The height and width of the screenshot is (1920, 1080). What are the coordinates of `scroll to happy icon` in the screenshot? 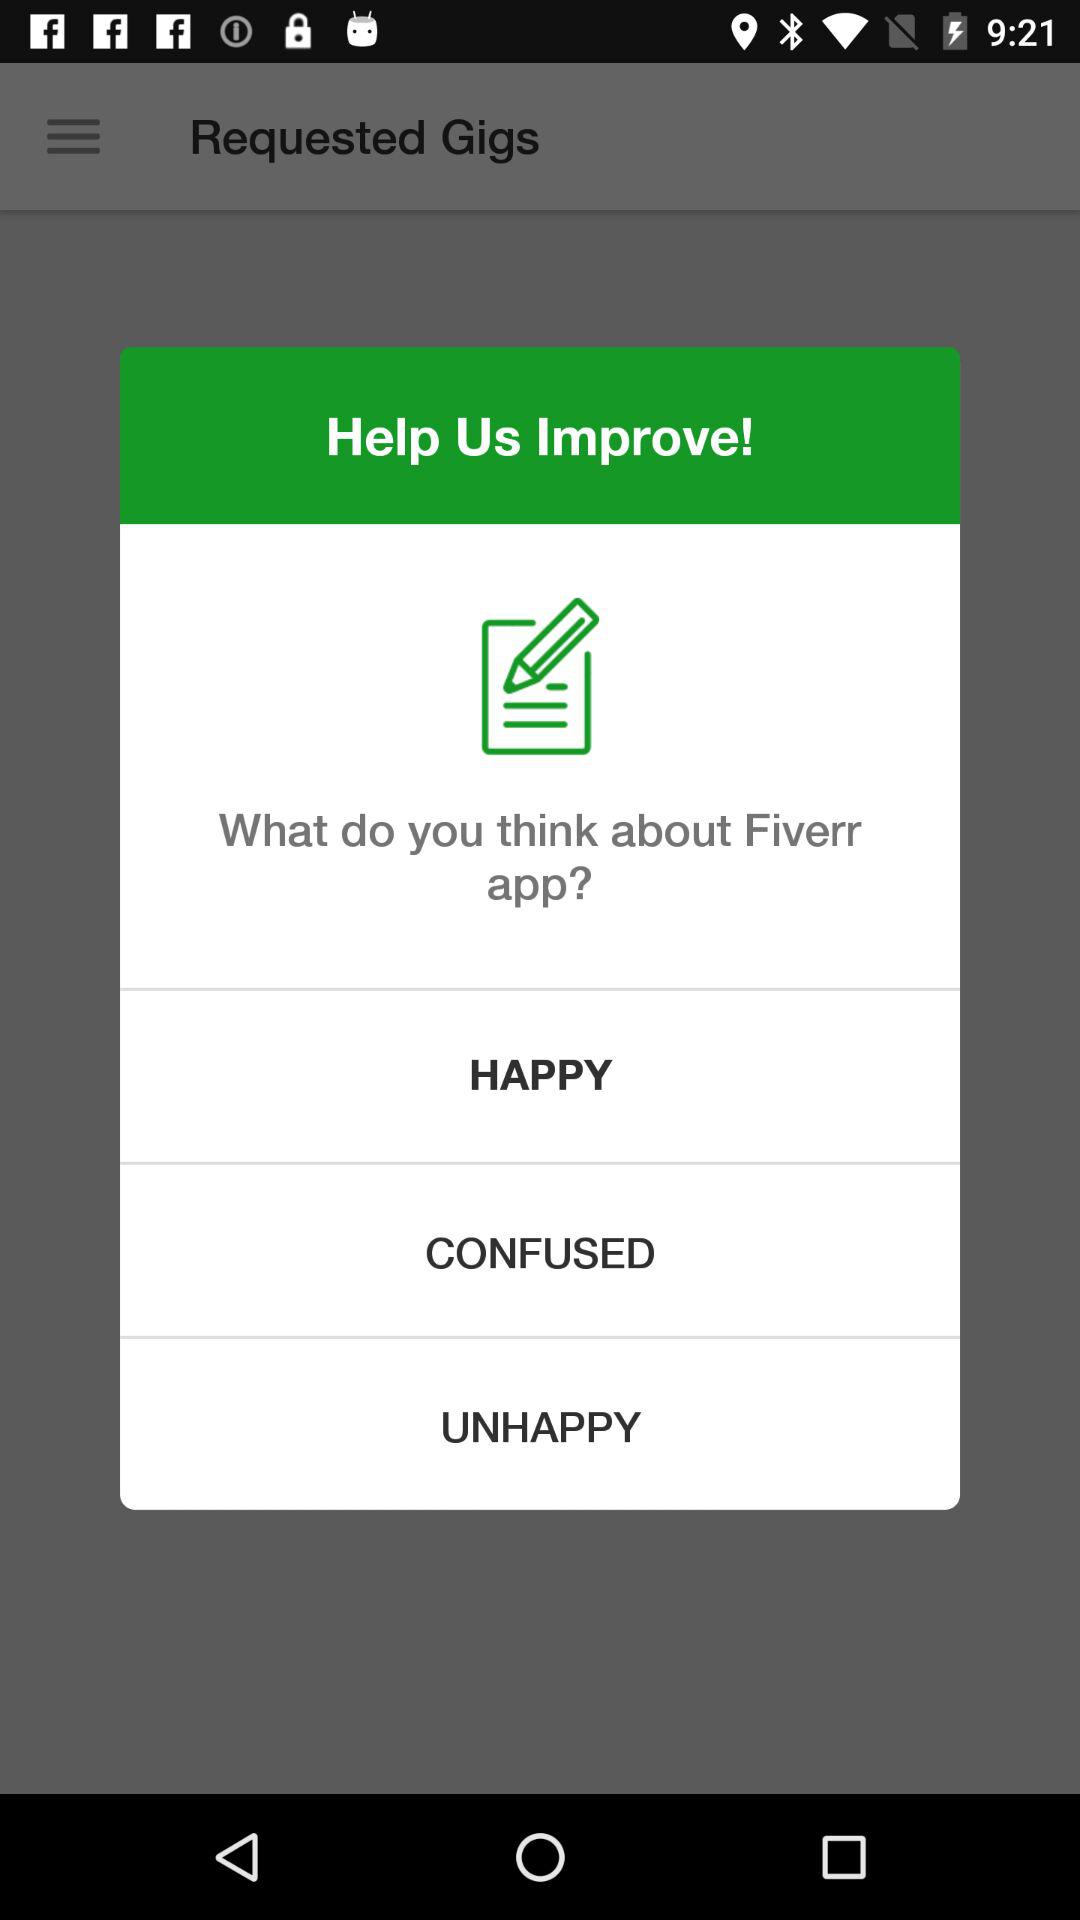 It's located at (540, 1076).